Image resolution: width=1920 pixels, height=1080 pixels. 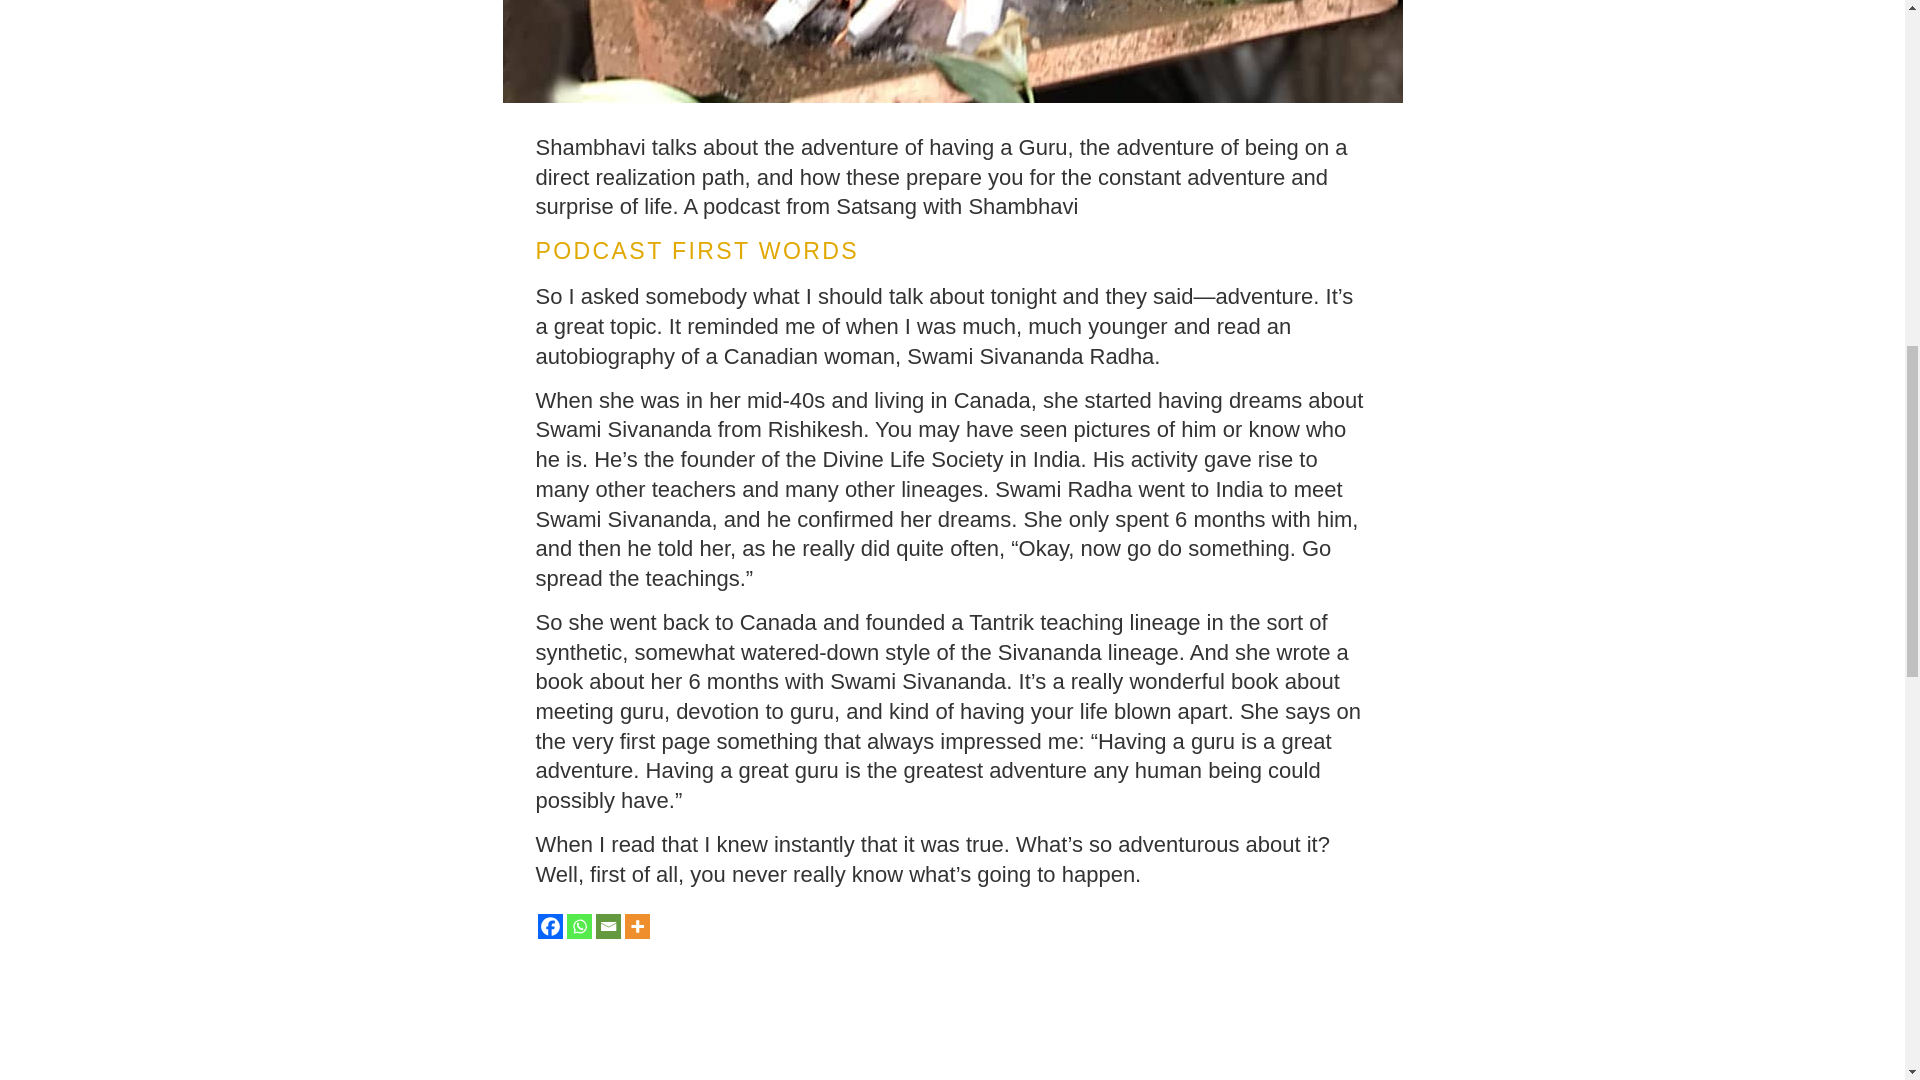 I want to click on More, so click(x=636, y=926).